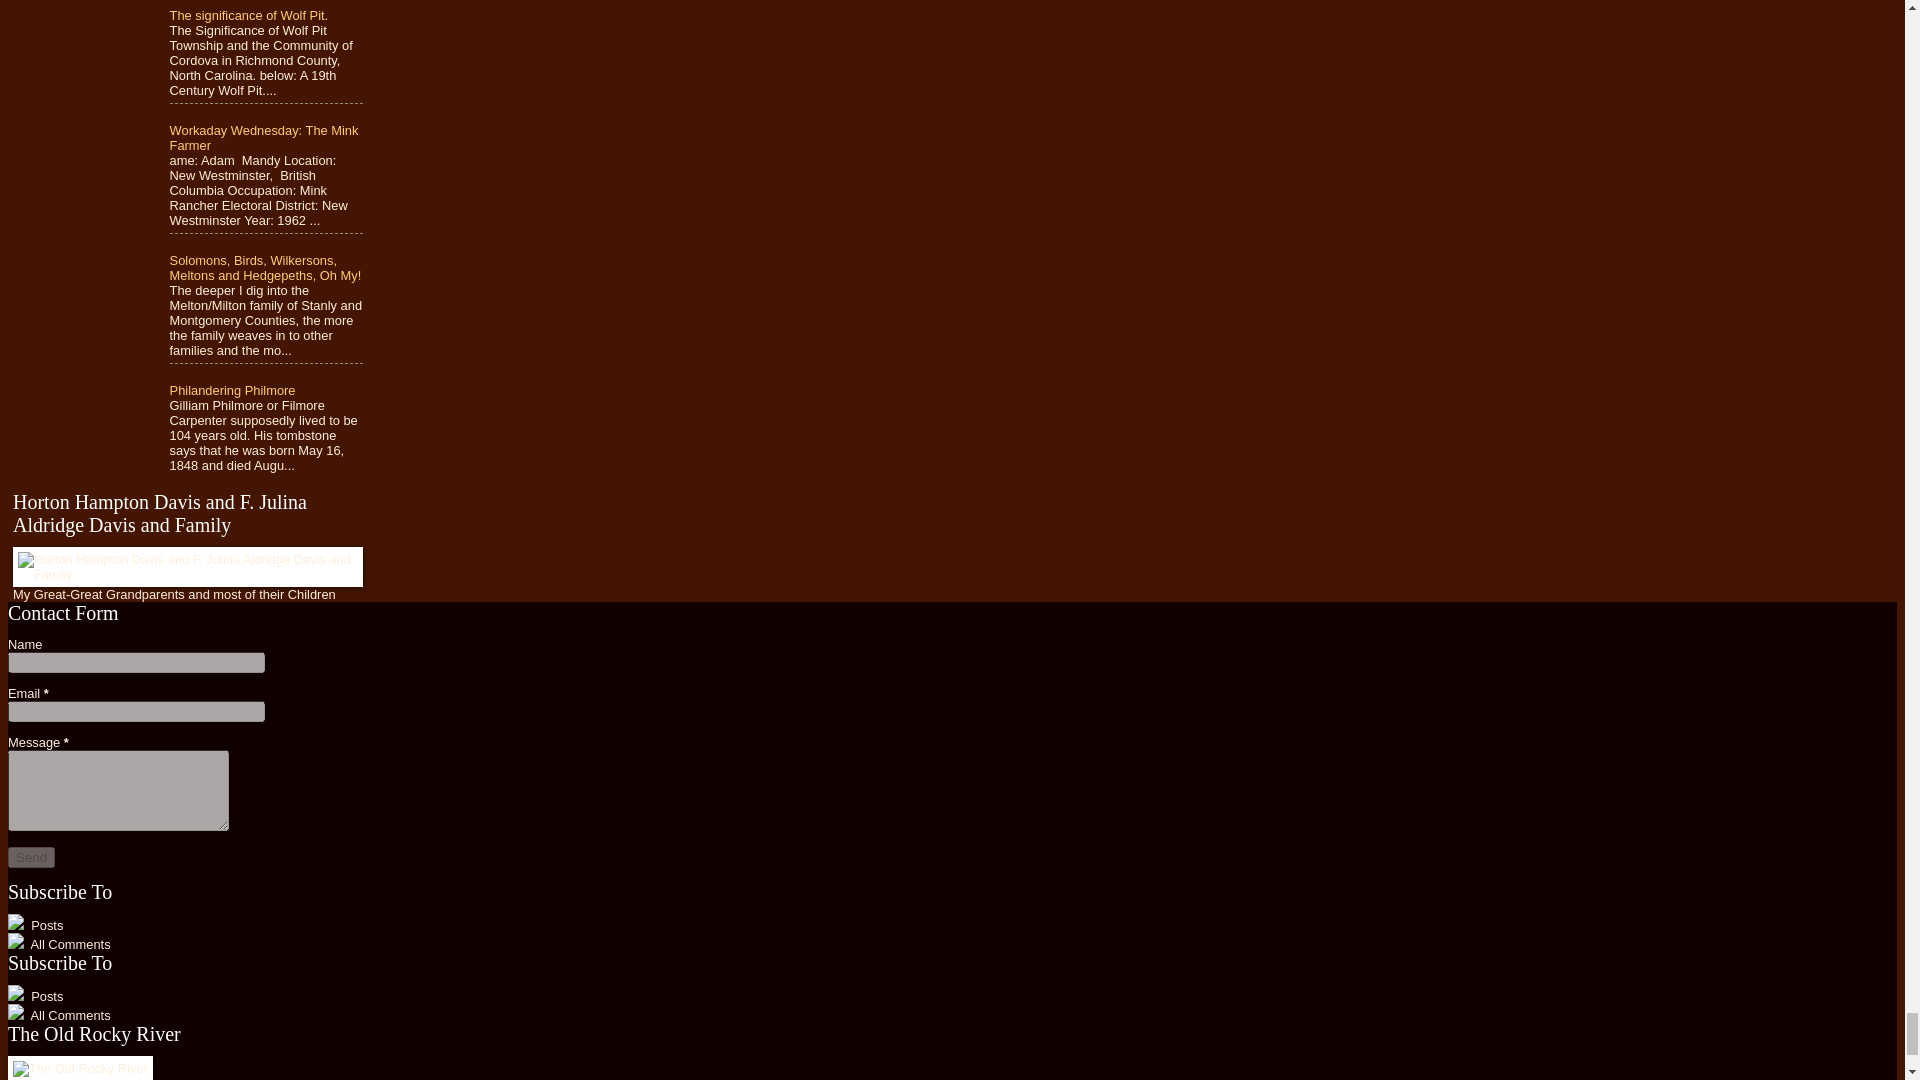  I want to click on Send, so click(31, 857).